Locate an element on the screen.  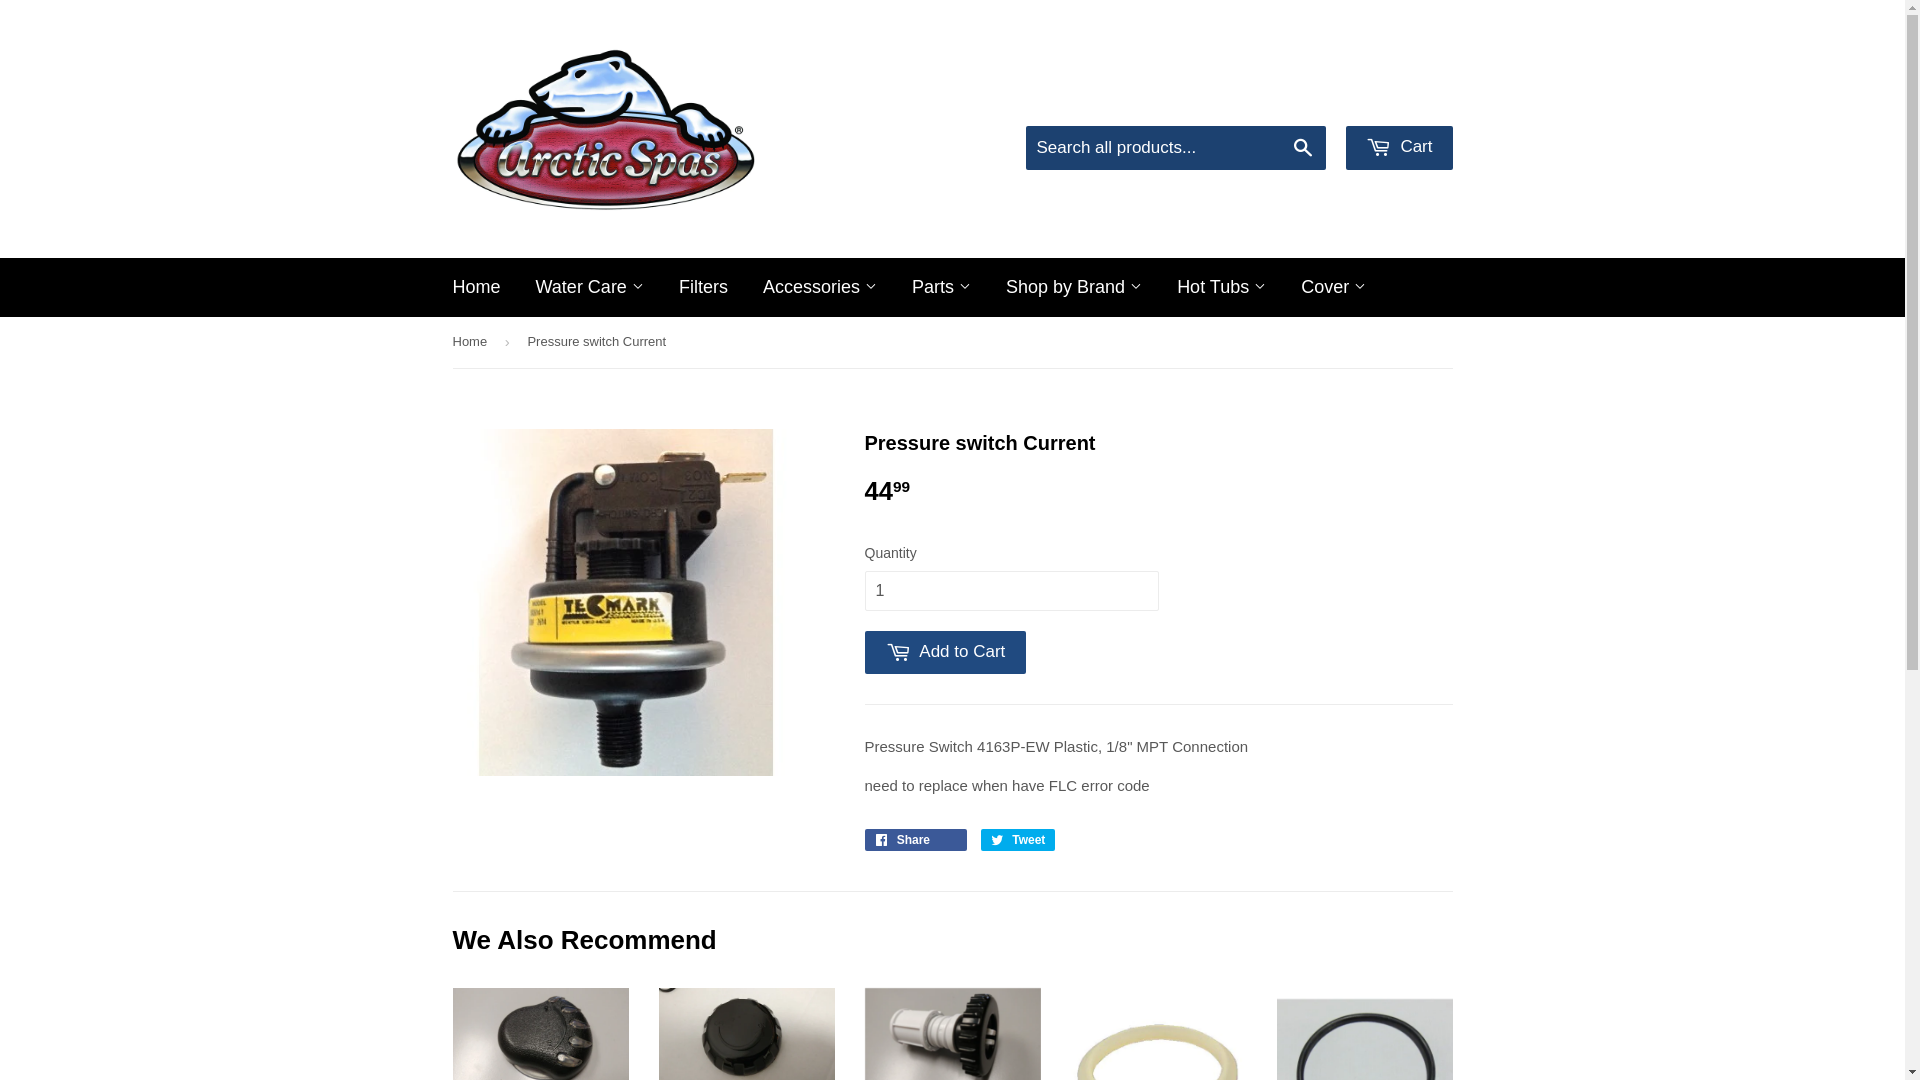
Home is located at coordinates (477, 288).